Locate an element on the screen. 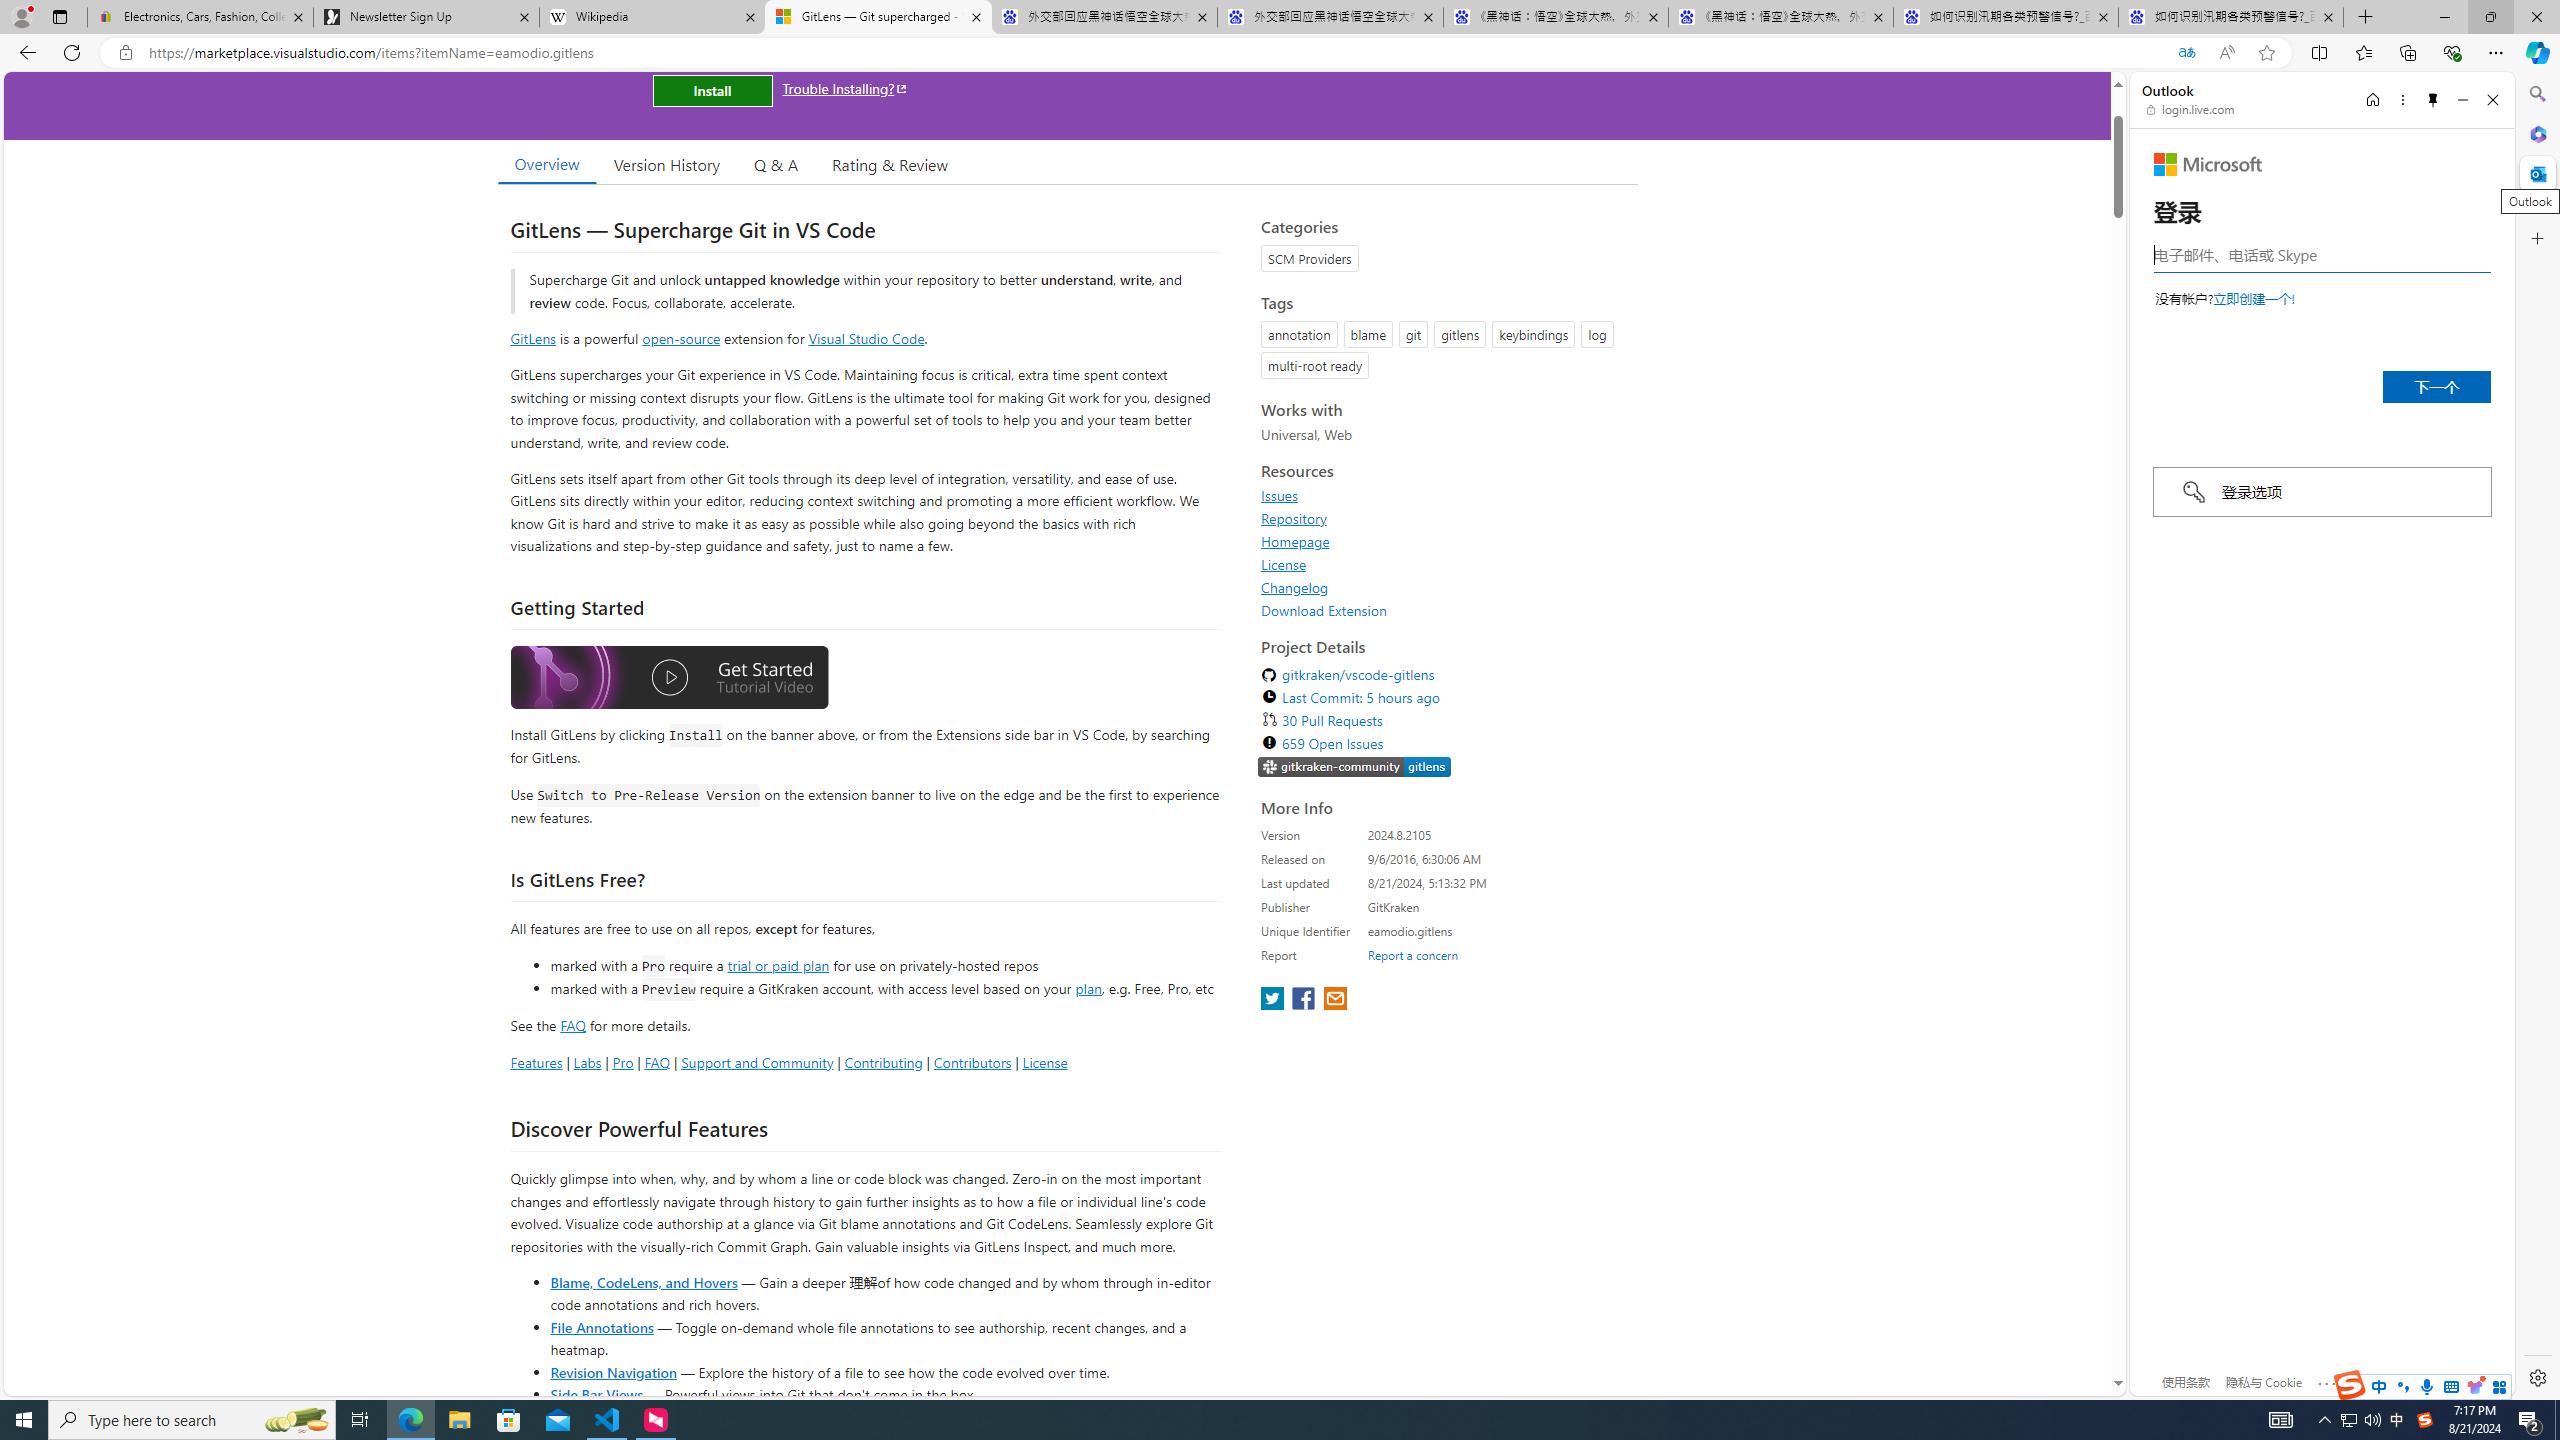 The image size is (2560, 1440). Repository is located at coordinates (1294, 518).